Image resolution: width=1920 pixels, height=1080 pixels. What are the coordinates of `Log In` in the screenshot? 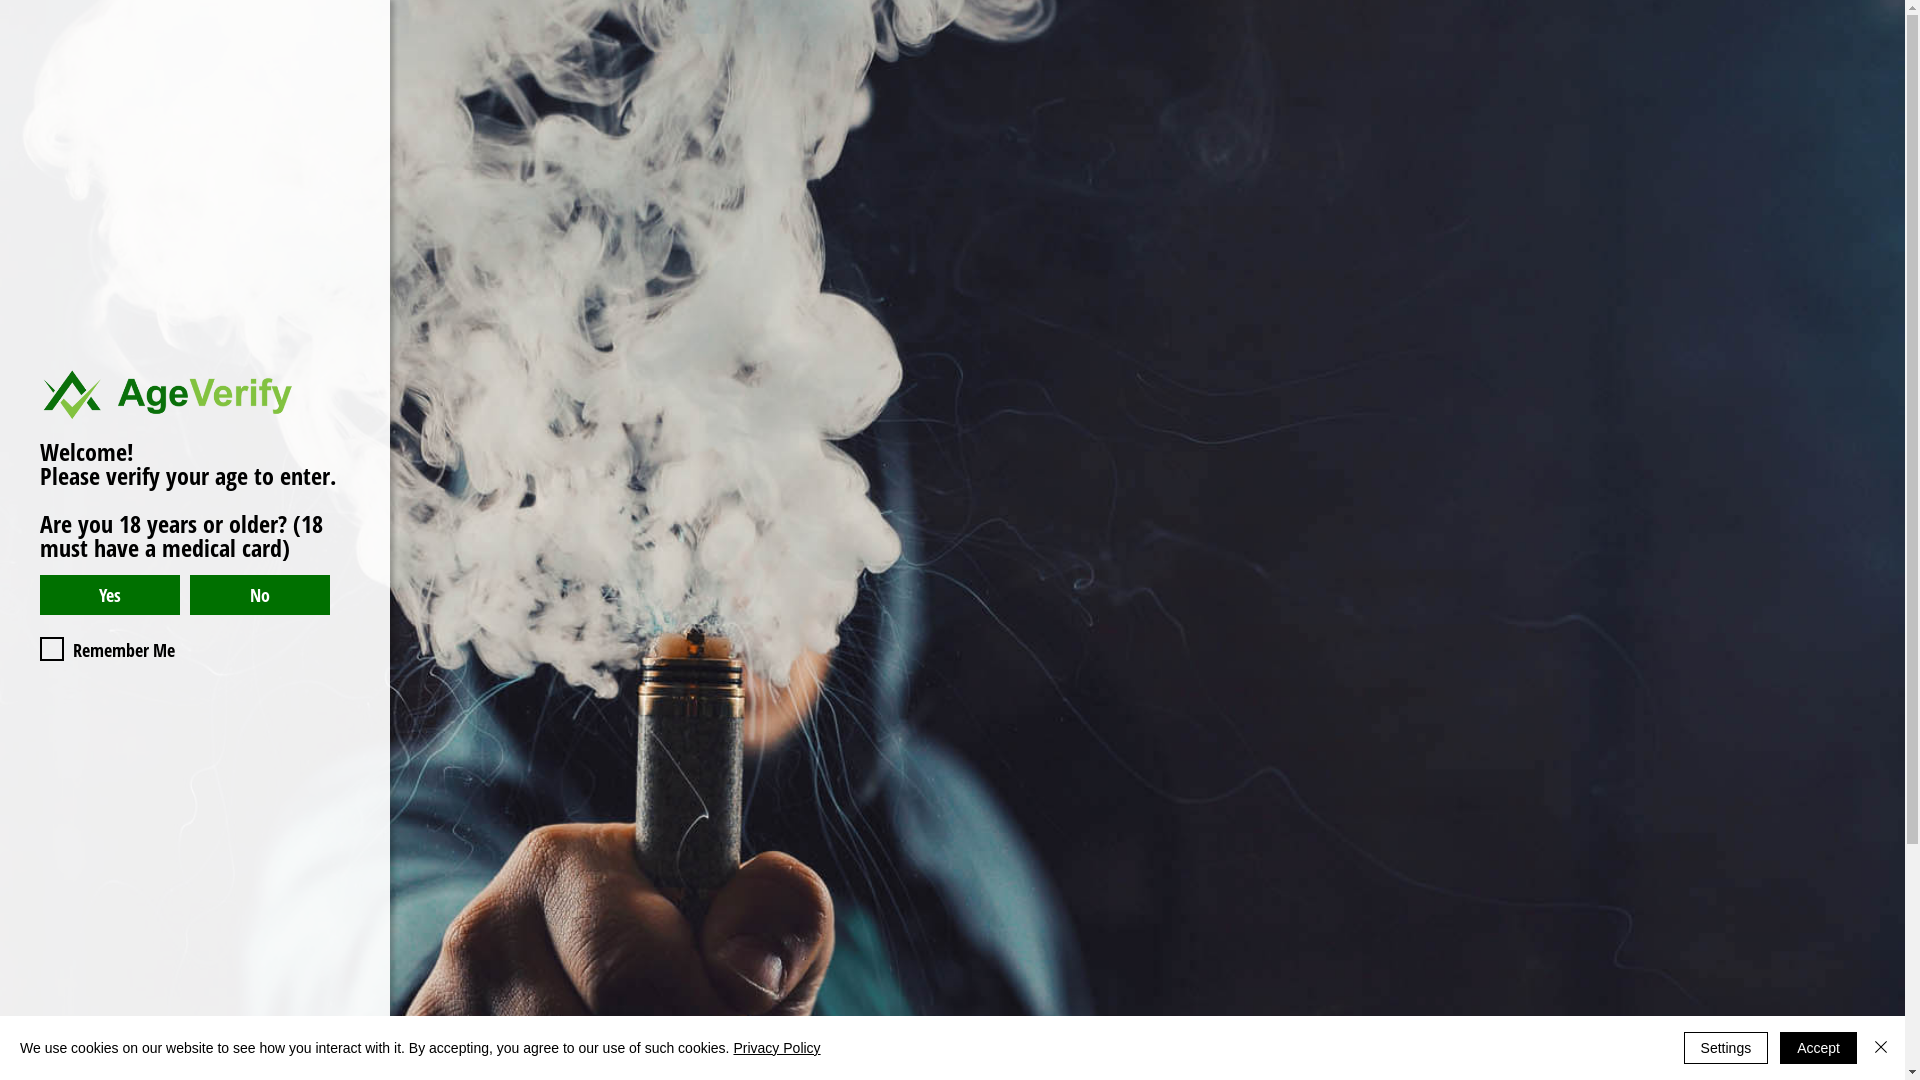 It's located at (1625, 69).